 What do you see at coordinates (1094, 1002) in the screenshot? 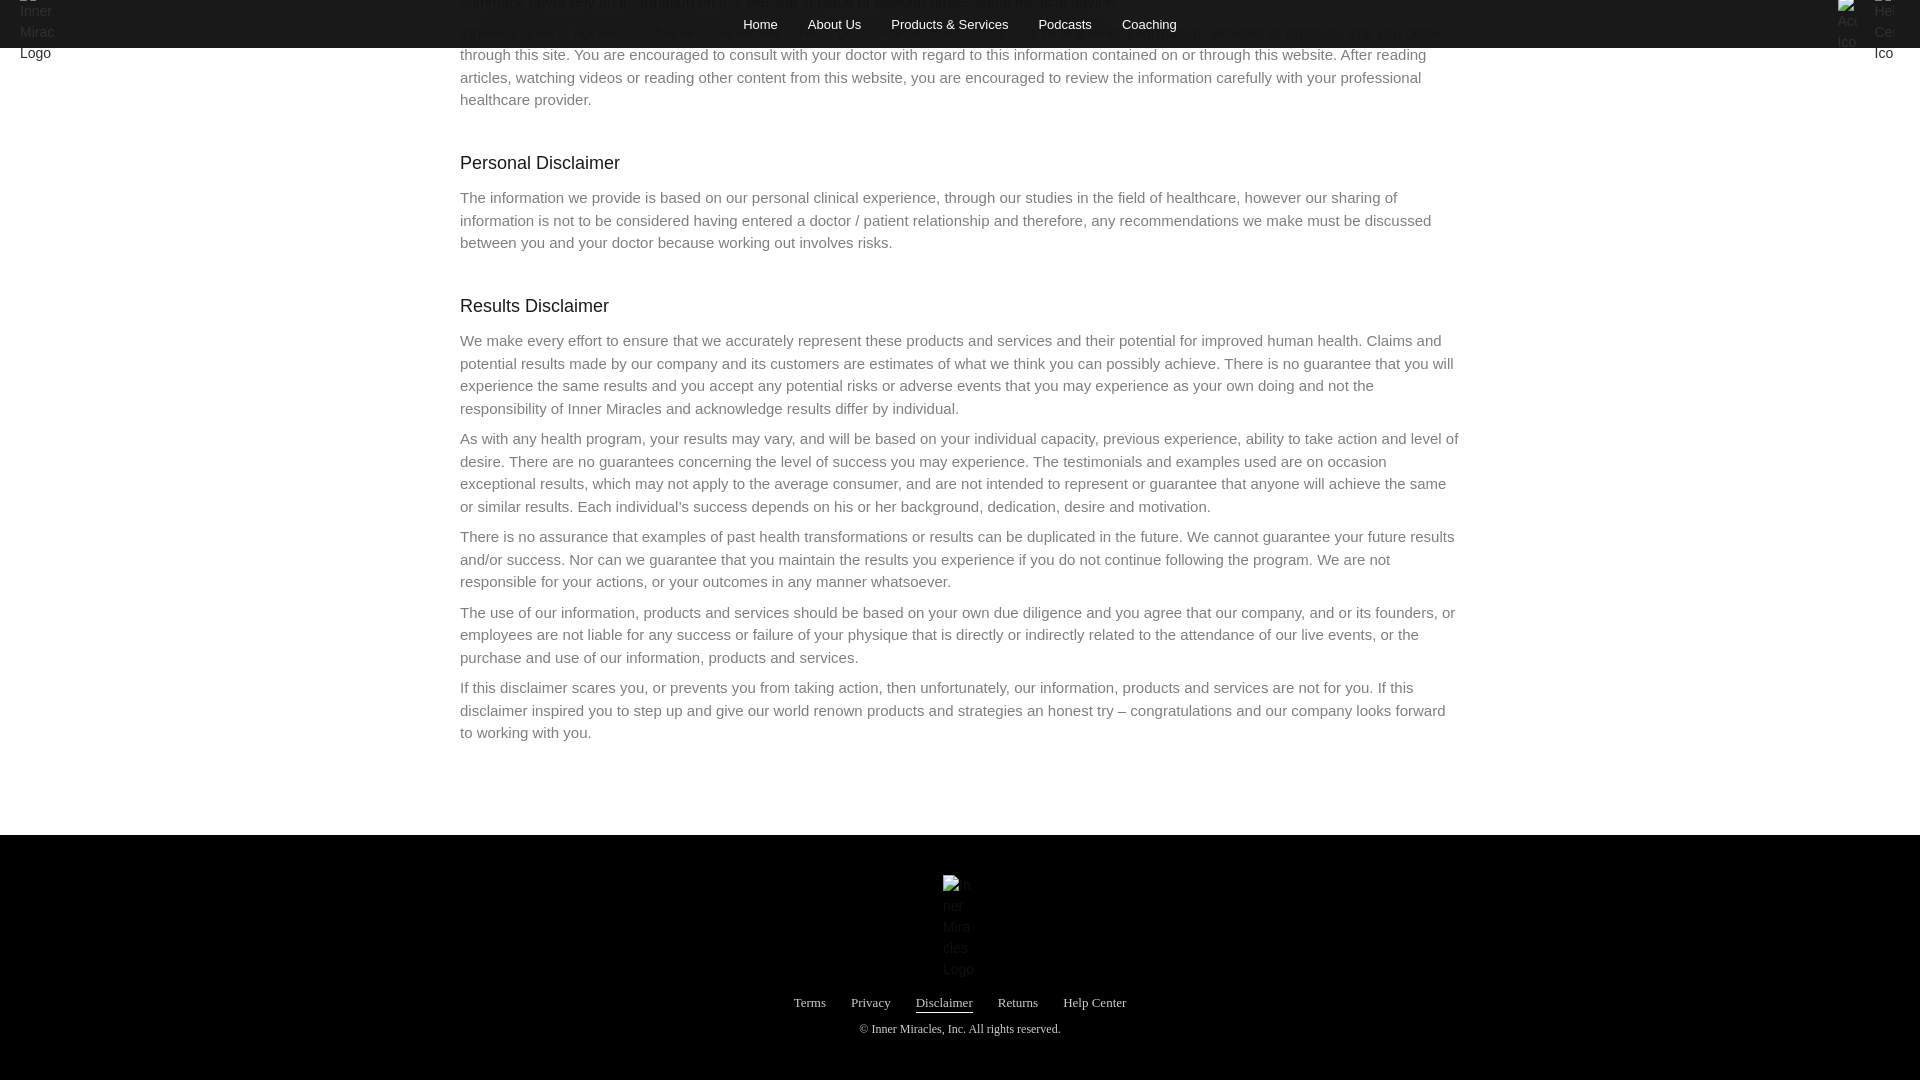
I see `Help Center` at bounding box center [1094, 1002].